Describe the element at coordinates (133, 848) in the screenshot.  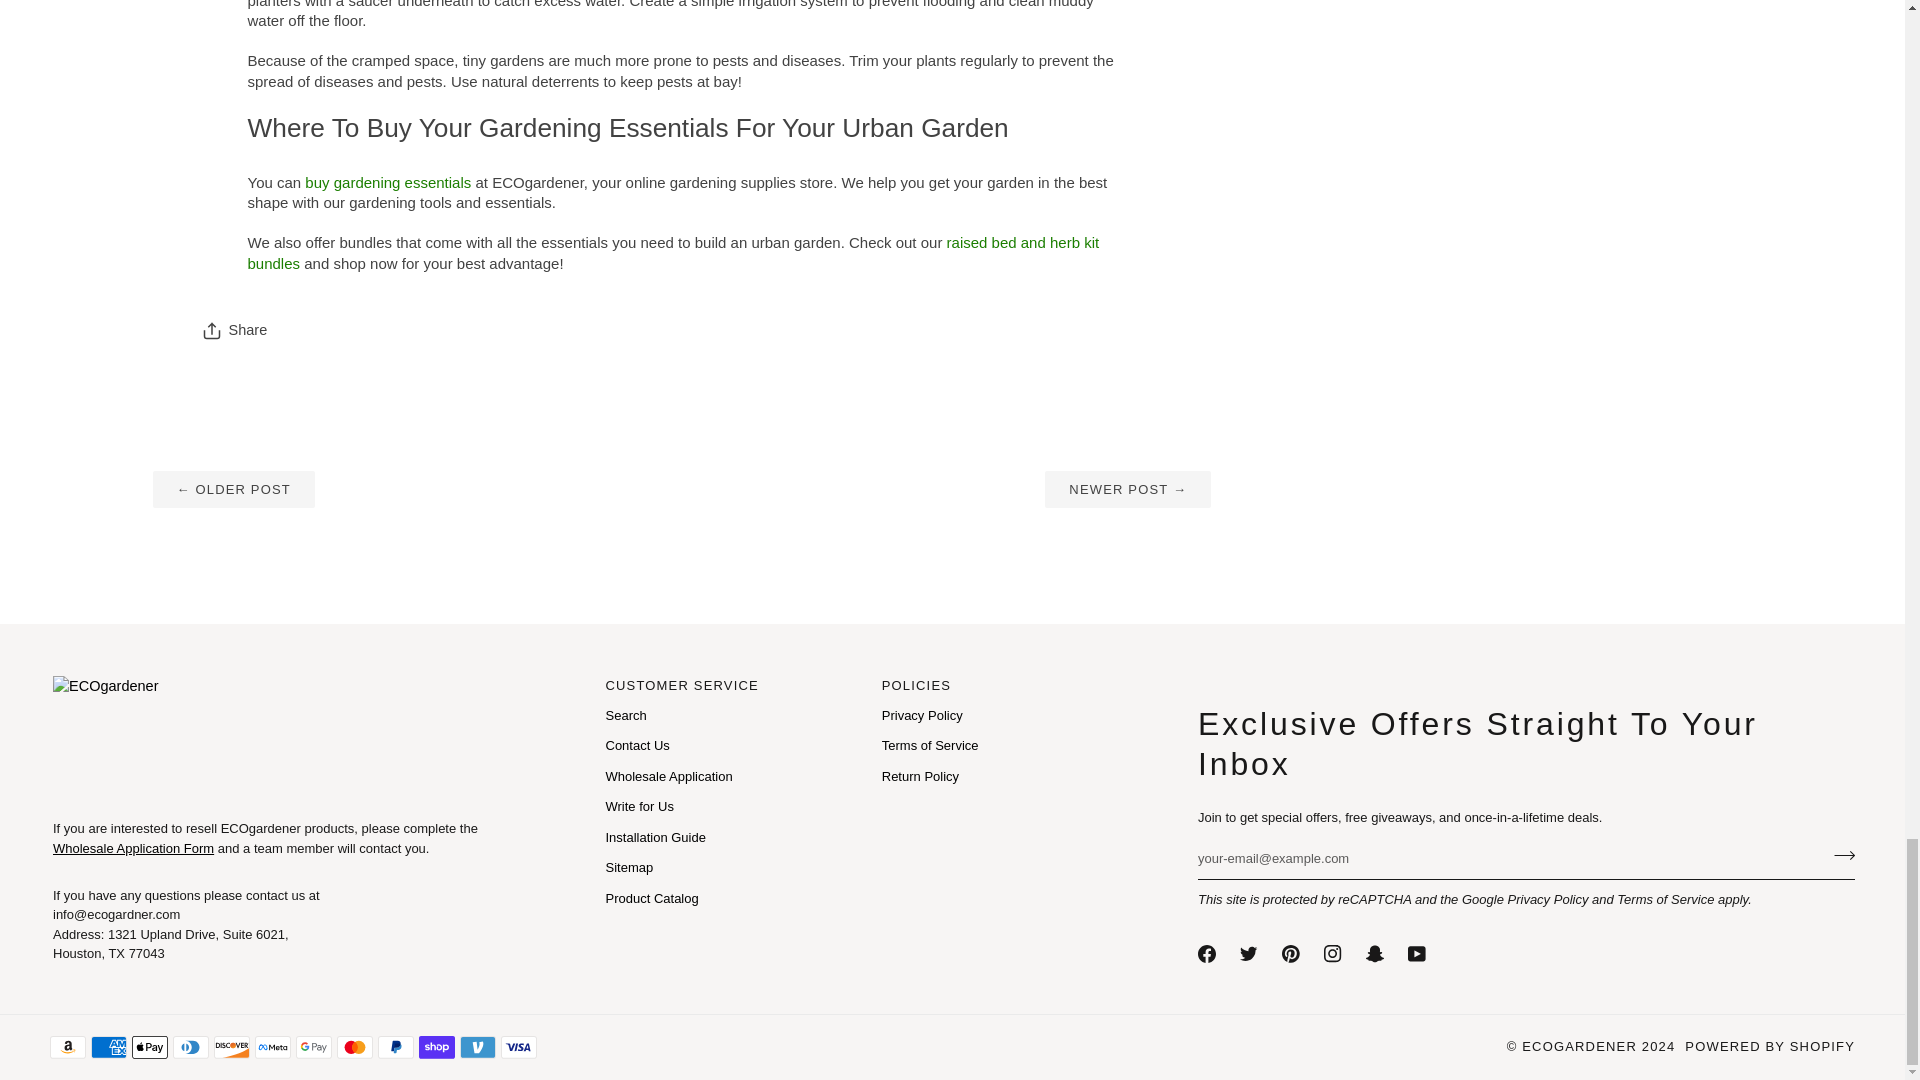
I see `Wholesale` at that location.